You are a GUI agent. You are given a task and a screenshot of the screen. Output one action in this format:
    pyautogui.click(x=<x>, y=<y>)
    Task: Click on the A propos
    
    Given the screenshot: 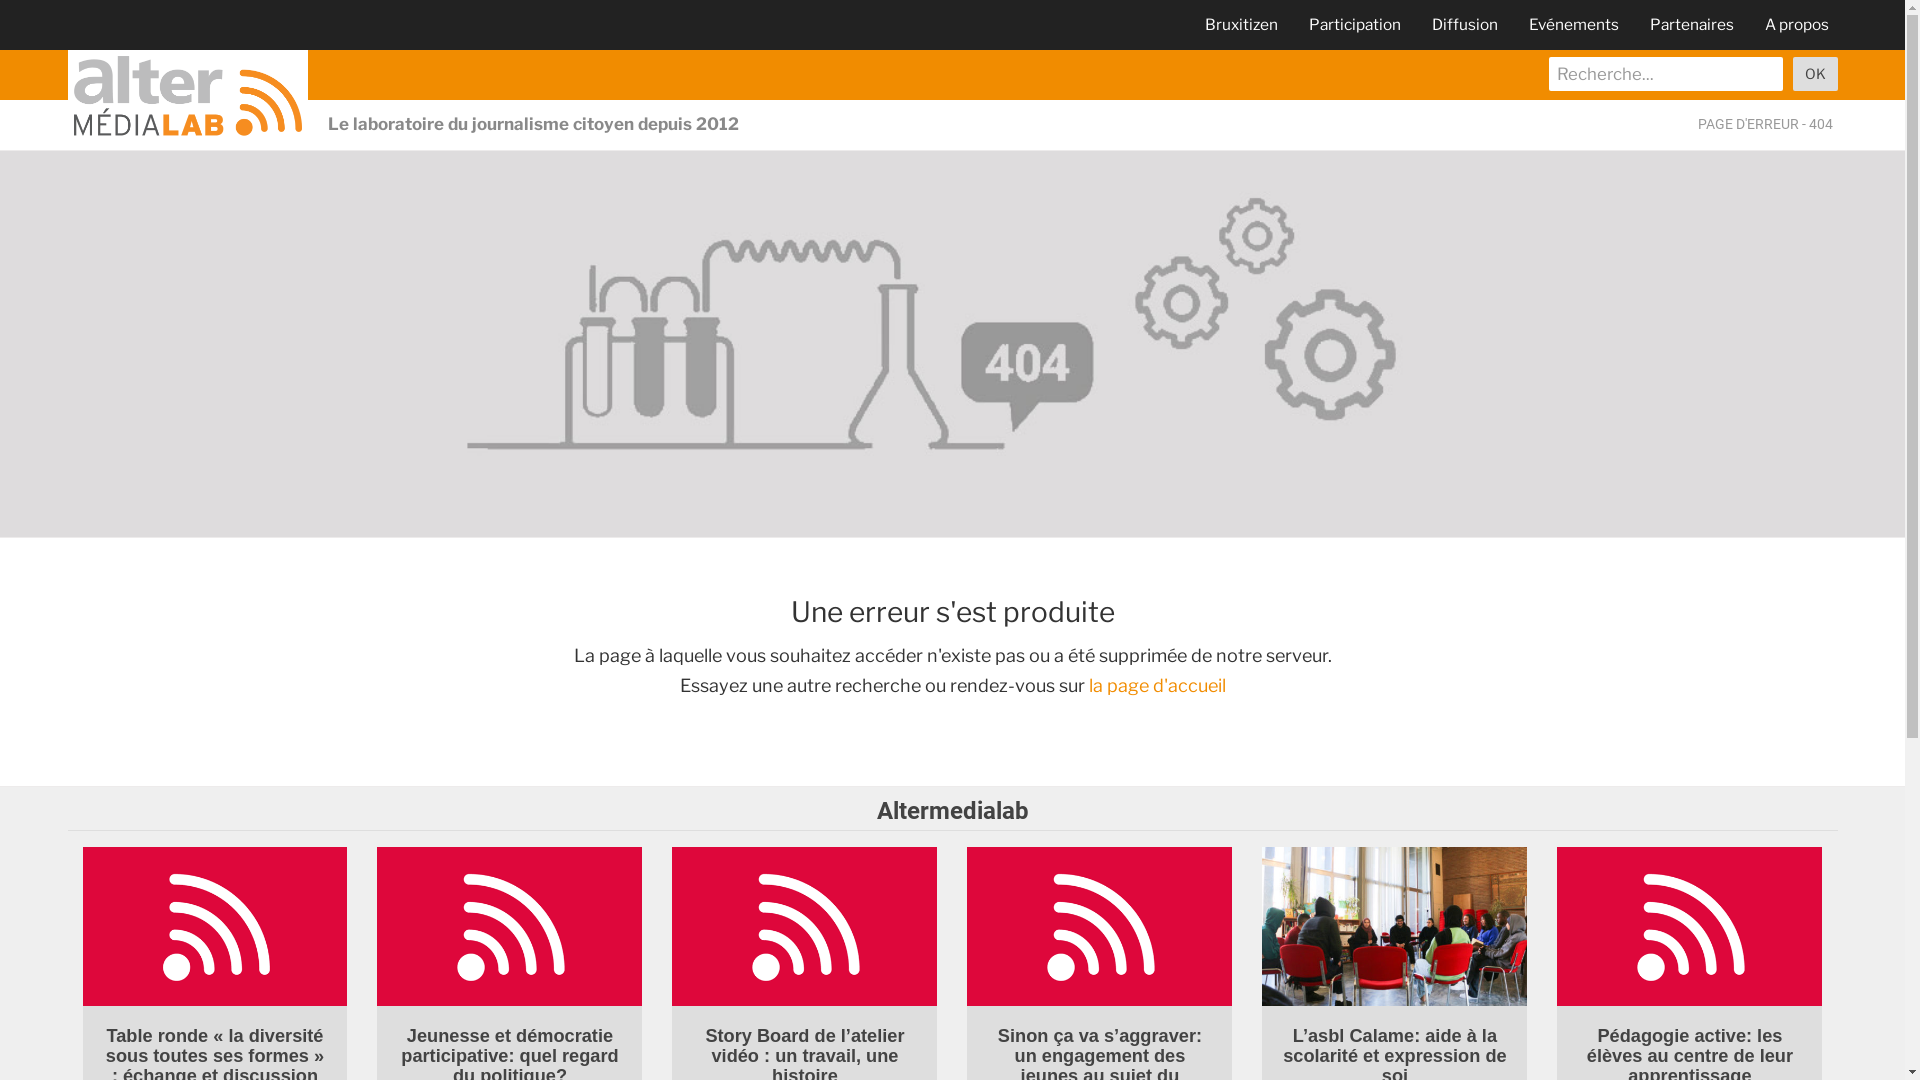 What is the action you would take?
    pyautogui.click(x=1796, y=24)
    